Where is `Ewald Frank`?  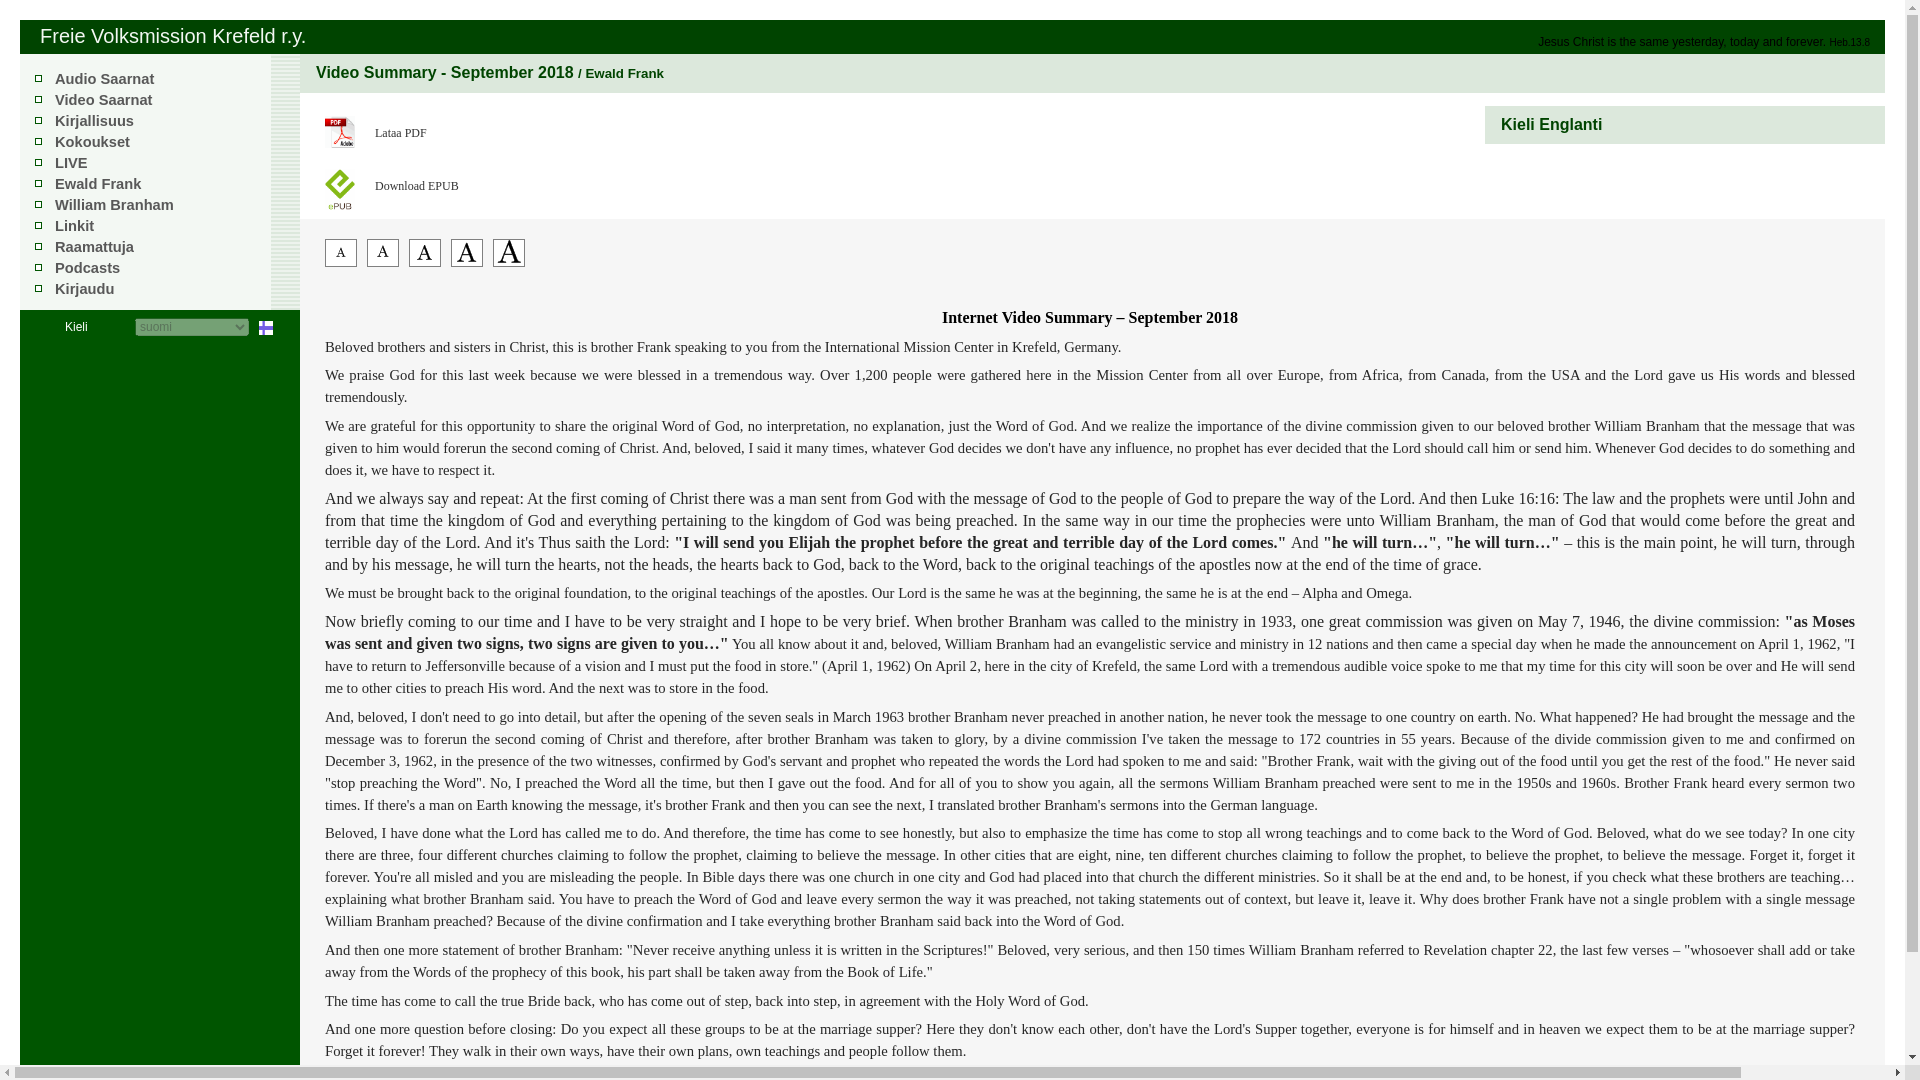 Ewald Frank is located at coordinates (98, 184).